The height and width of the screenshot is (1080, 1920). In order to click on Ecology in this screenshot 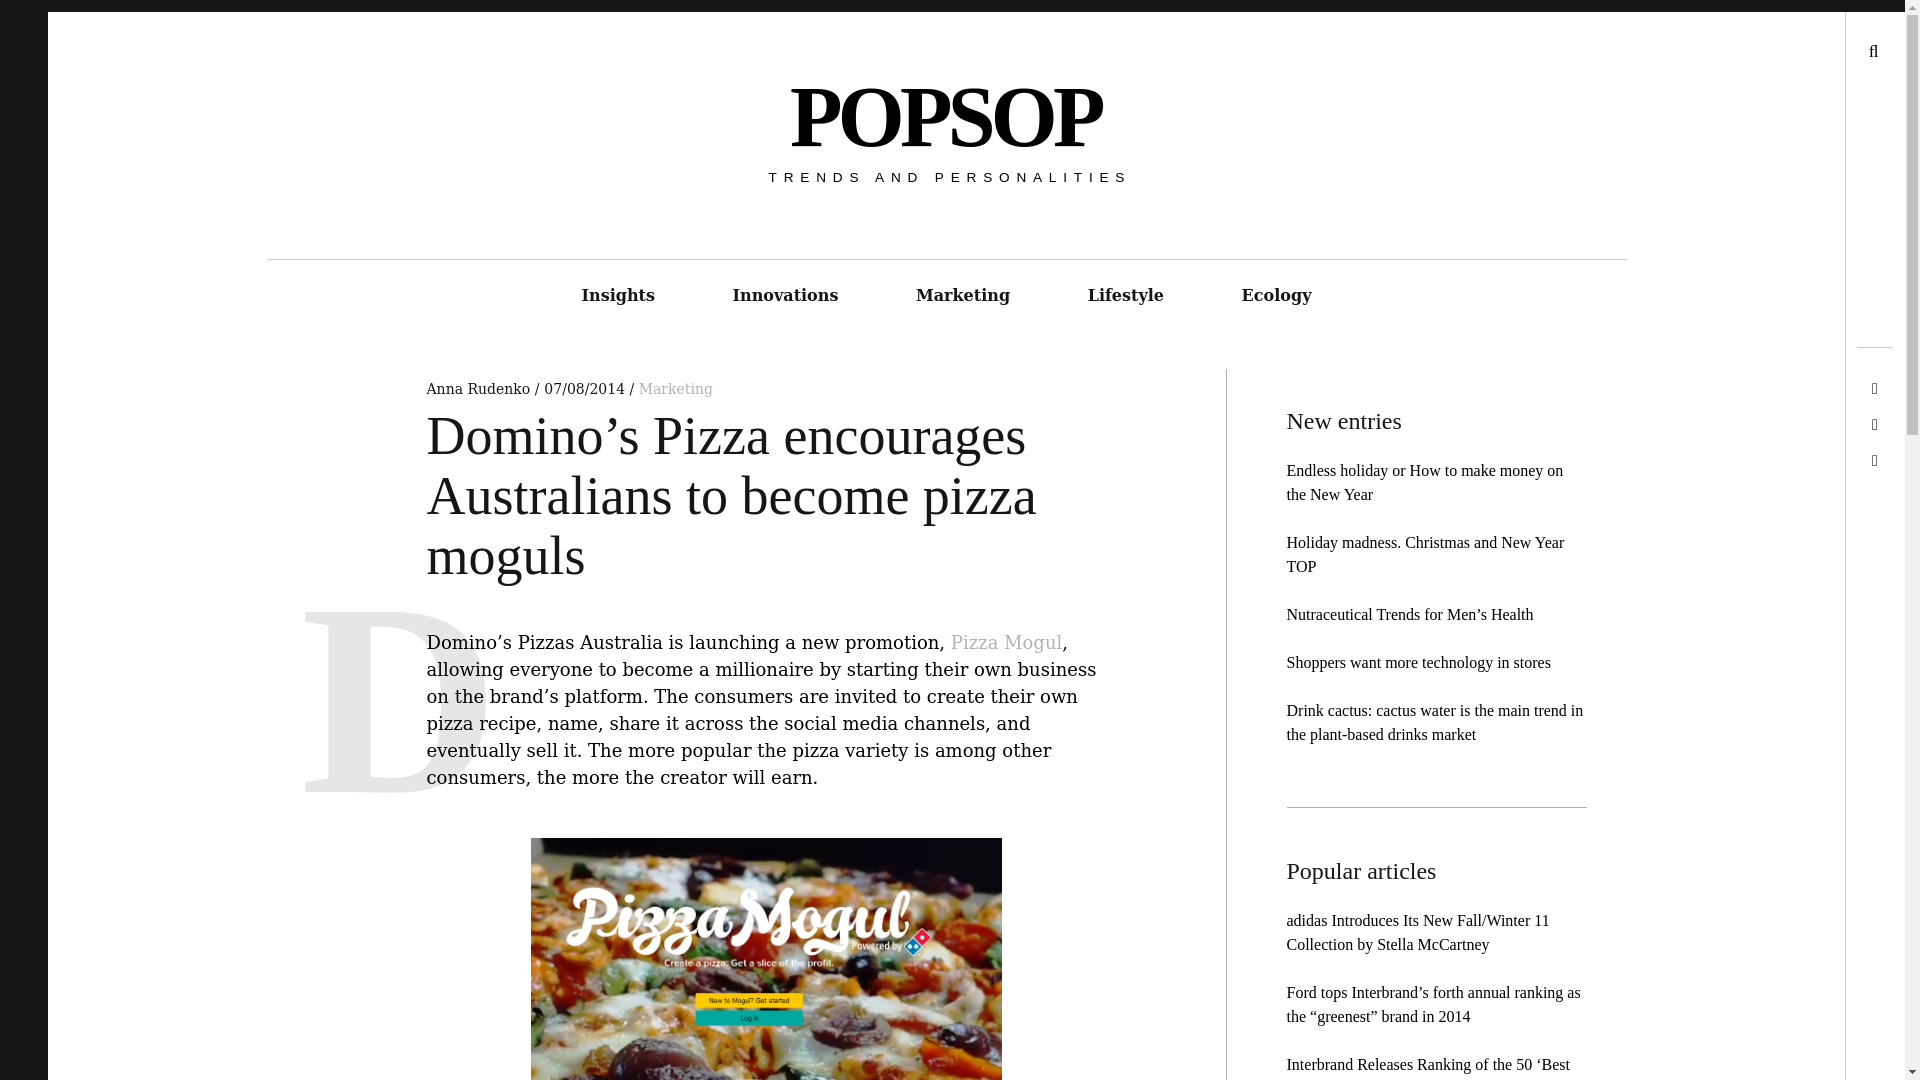, I will do `click(1276, 296)`.